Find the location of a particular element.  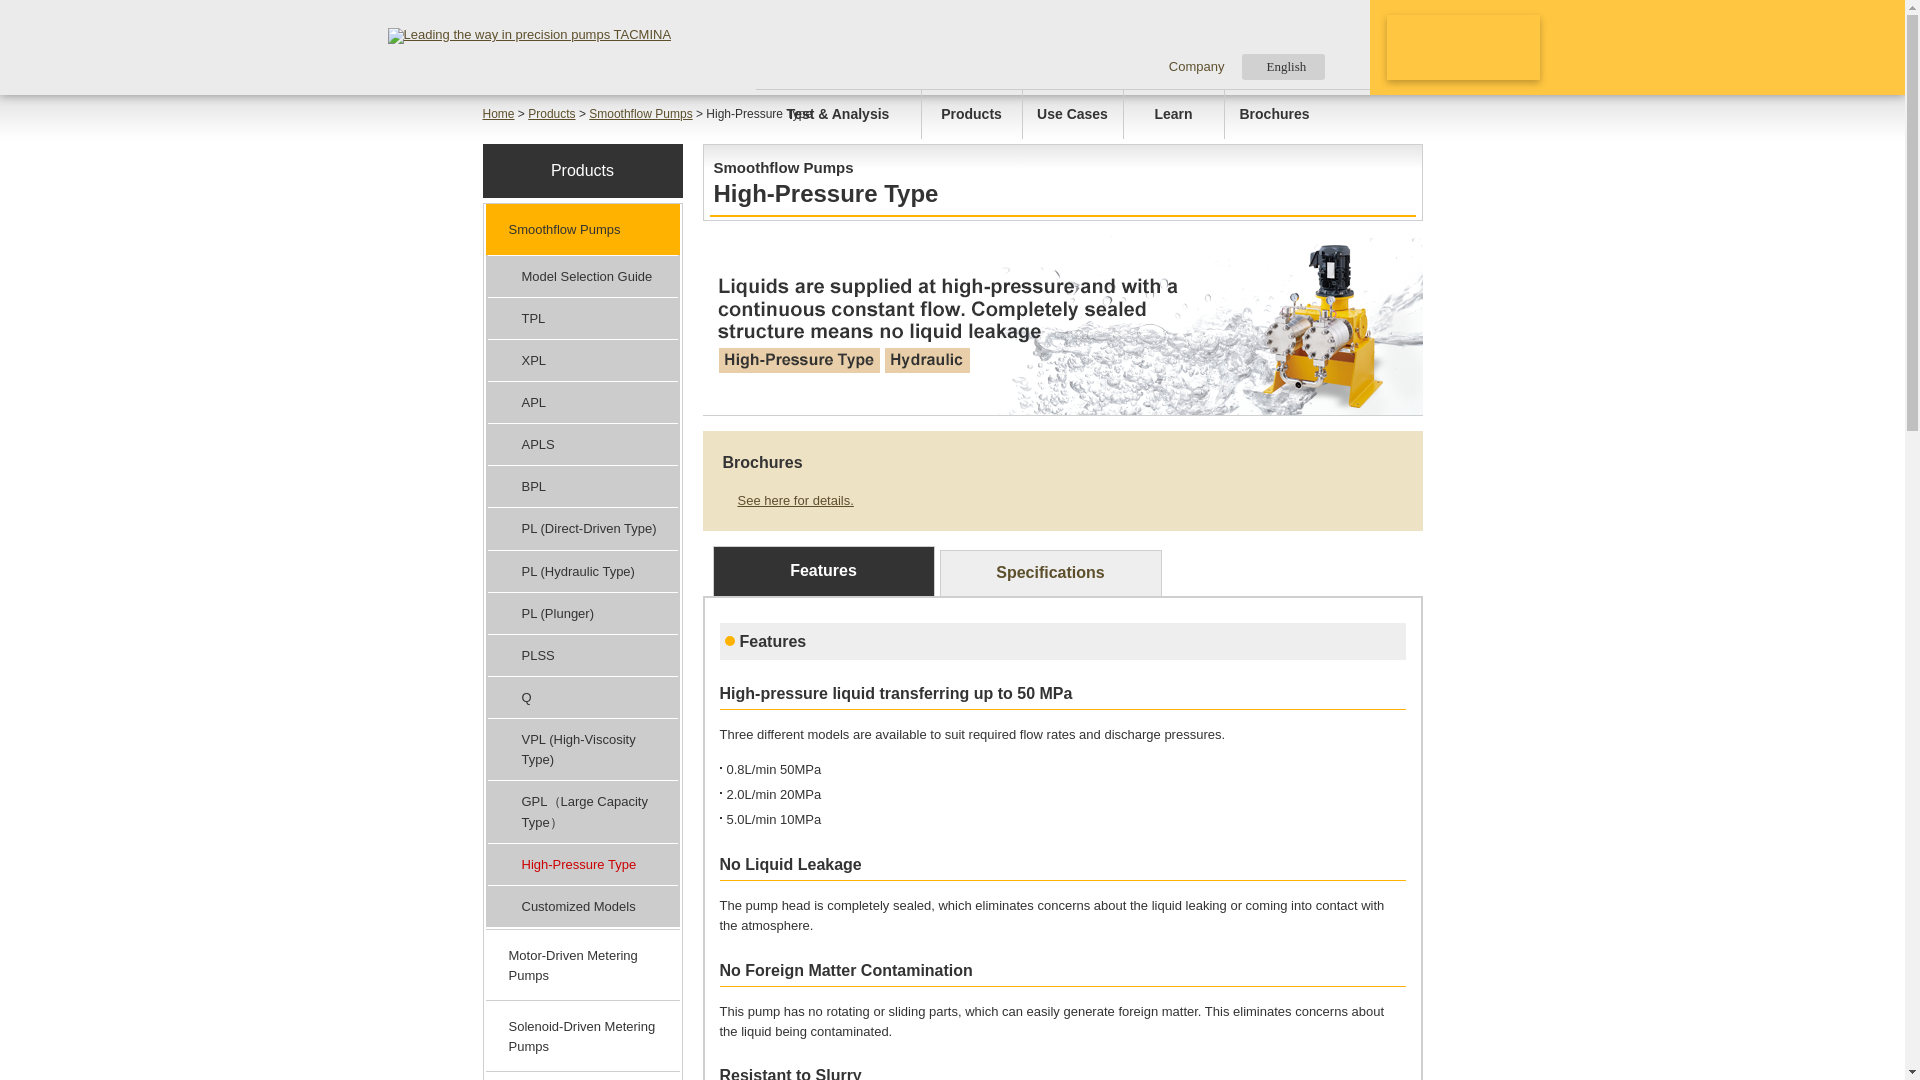

Brochures is located at coordinates (1274, 114).